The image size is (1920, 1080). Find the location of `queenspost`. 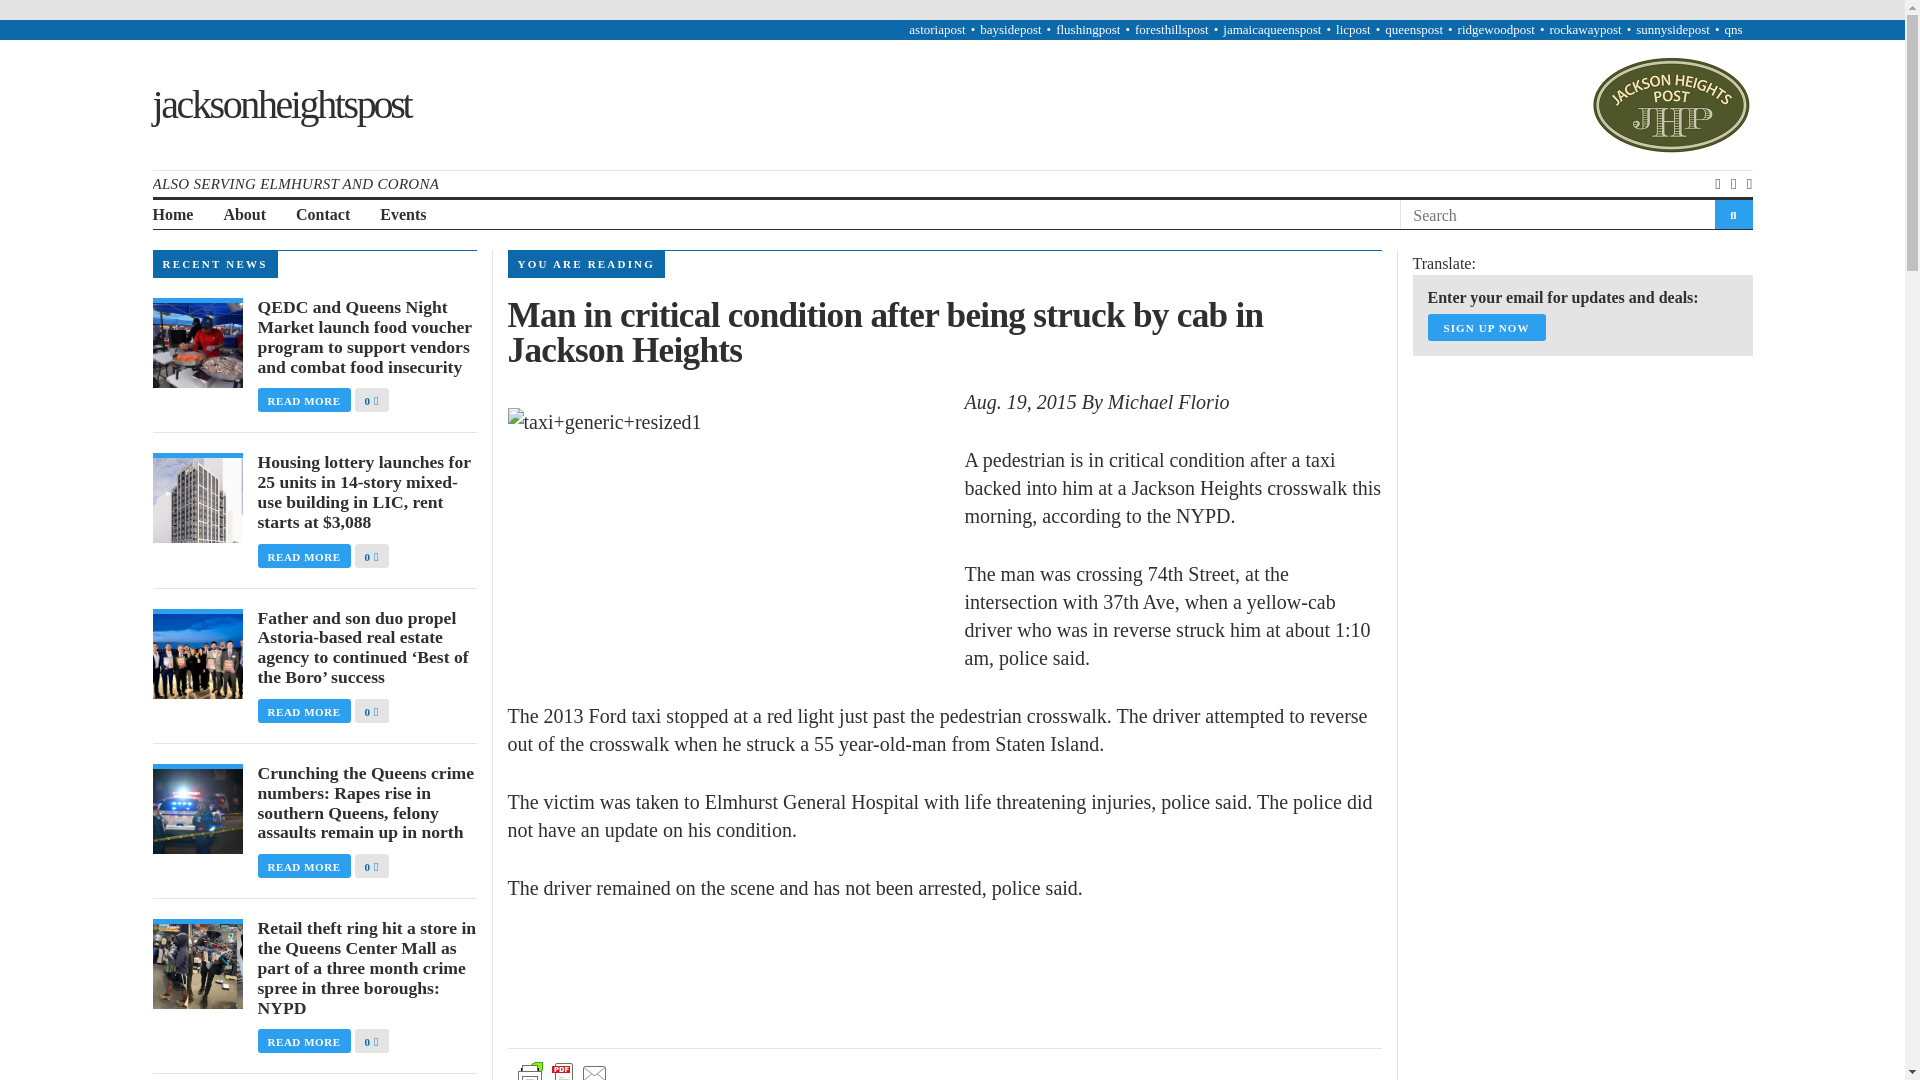

queenspost is located at coordinates (1414, 28).